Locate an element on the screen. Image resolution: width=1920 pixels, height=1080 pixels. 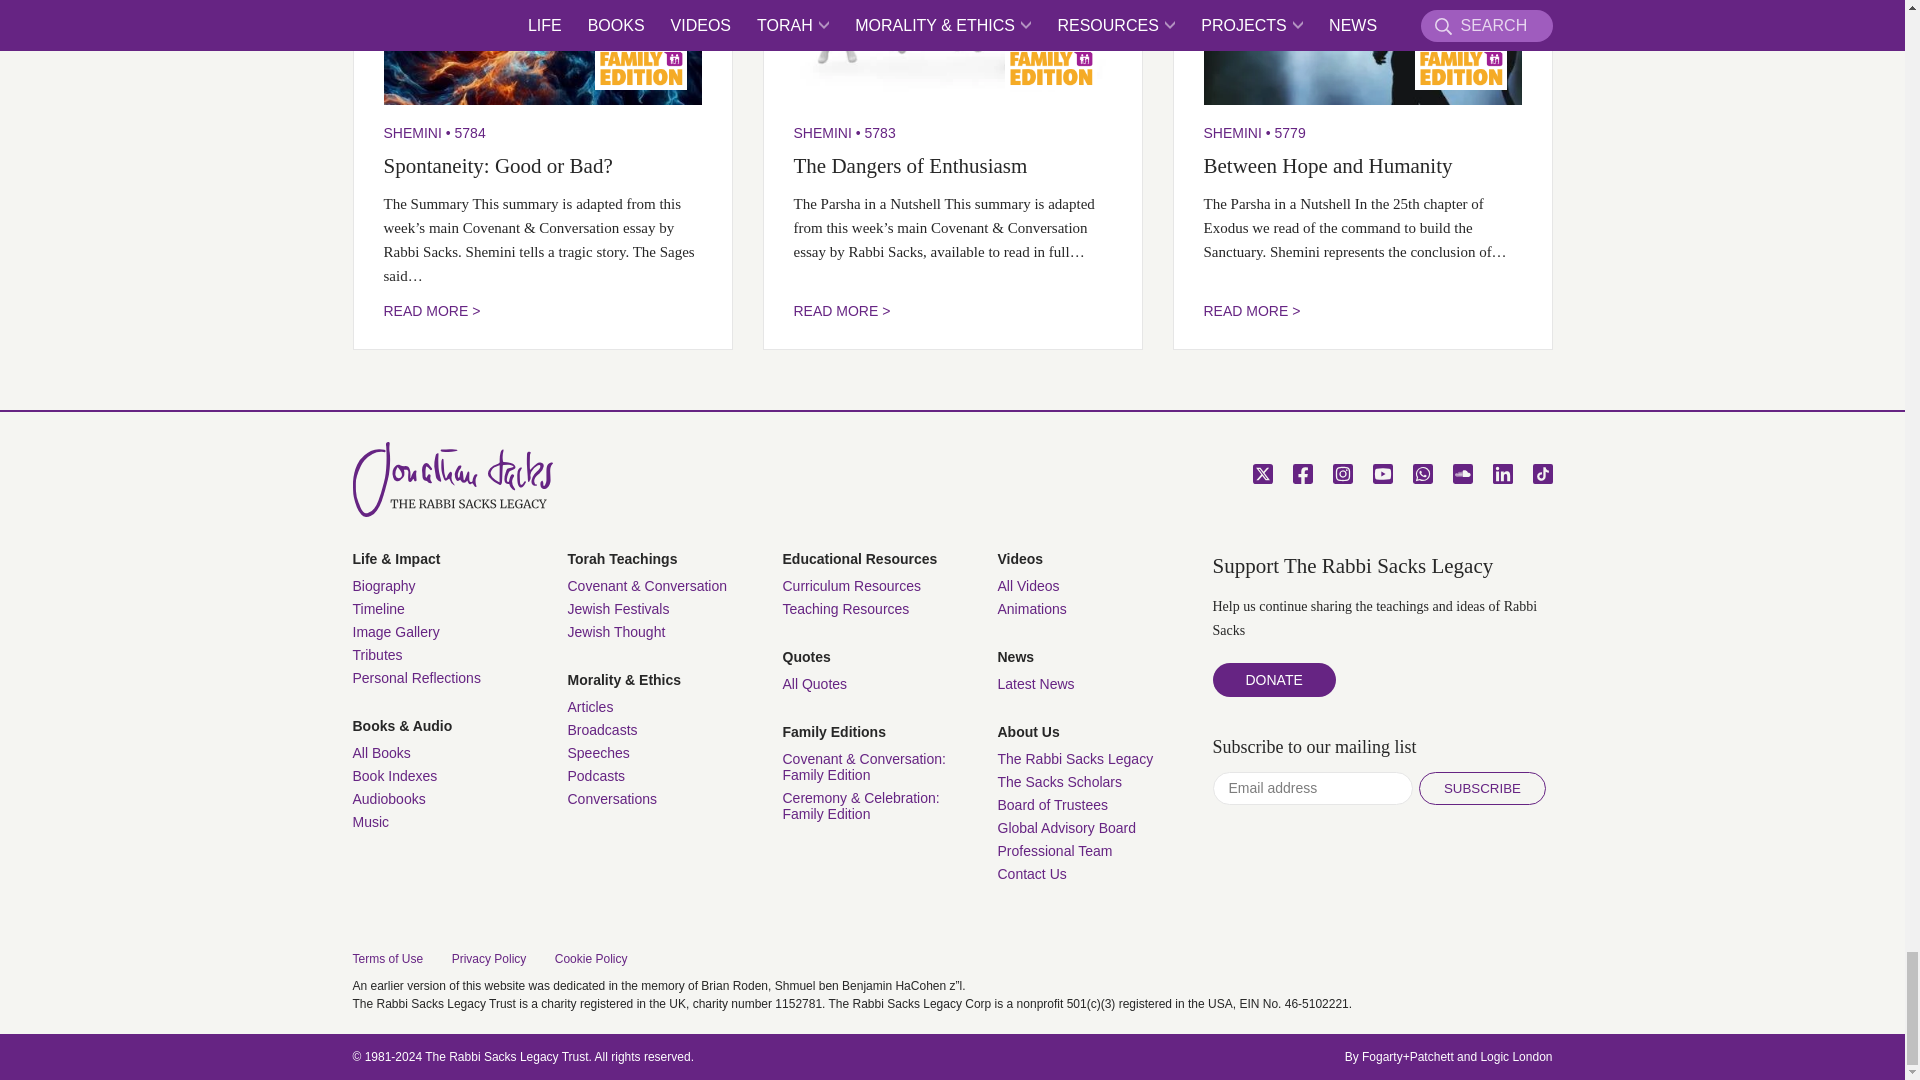
WhatsApp is located at coordinates (1422, 474).